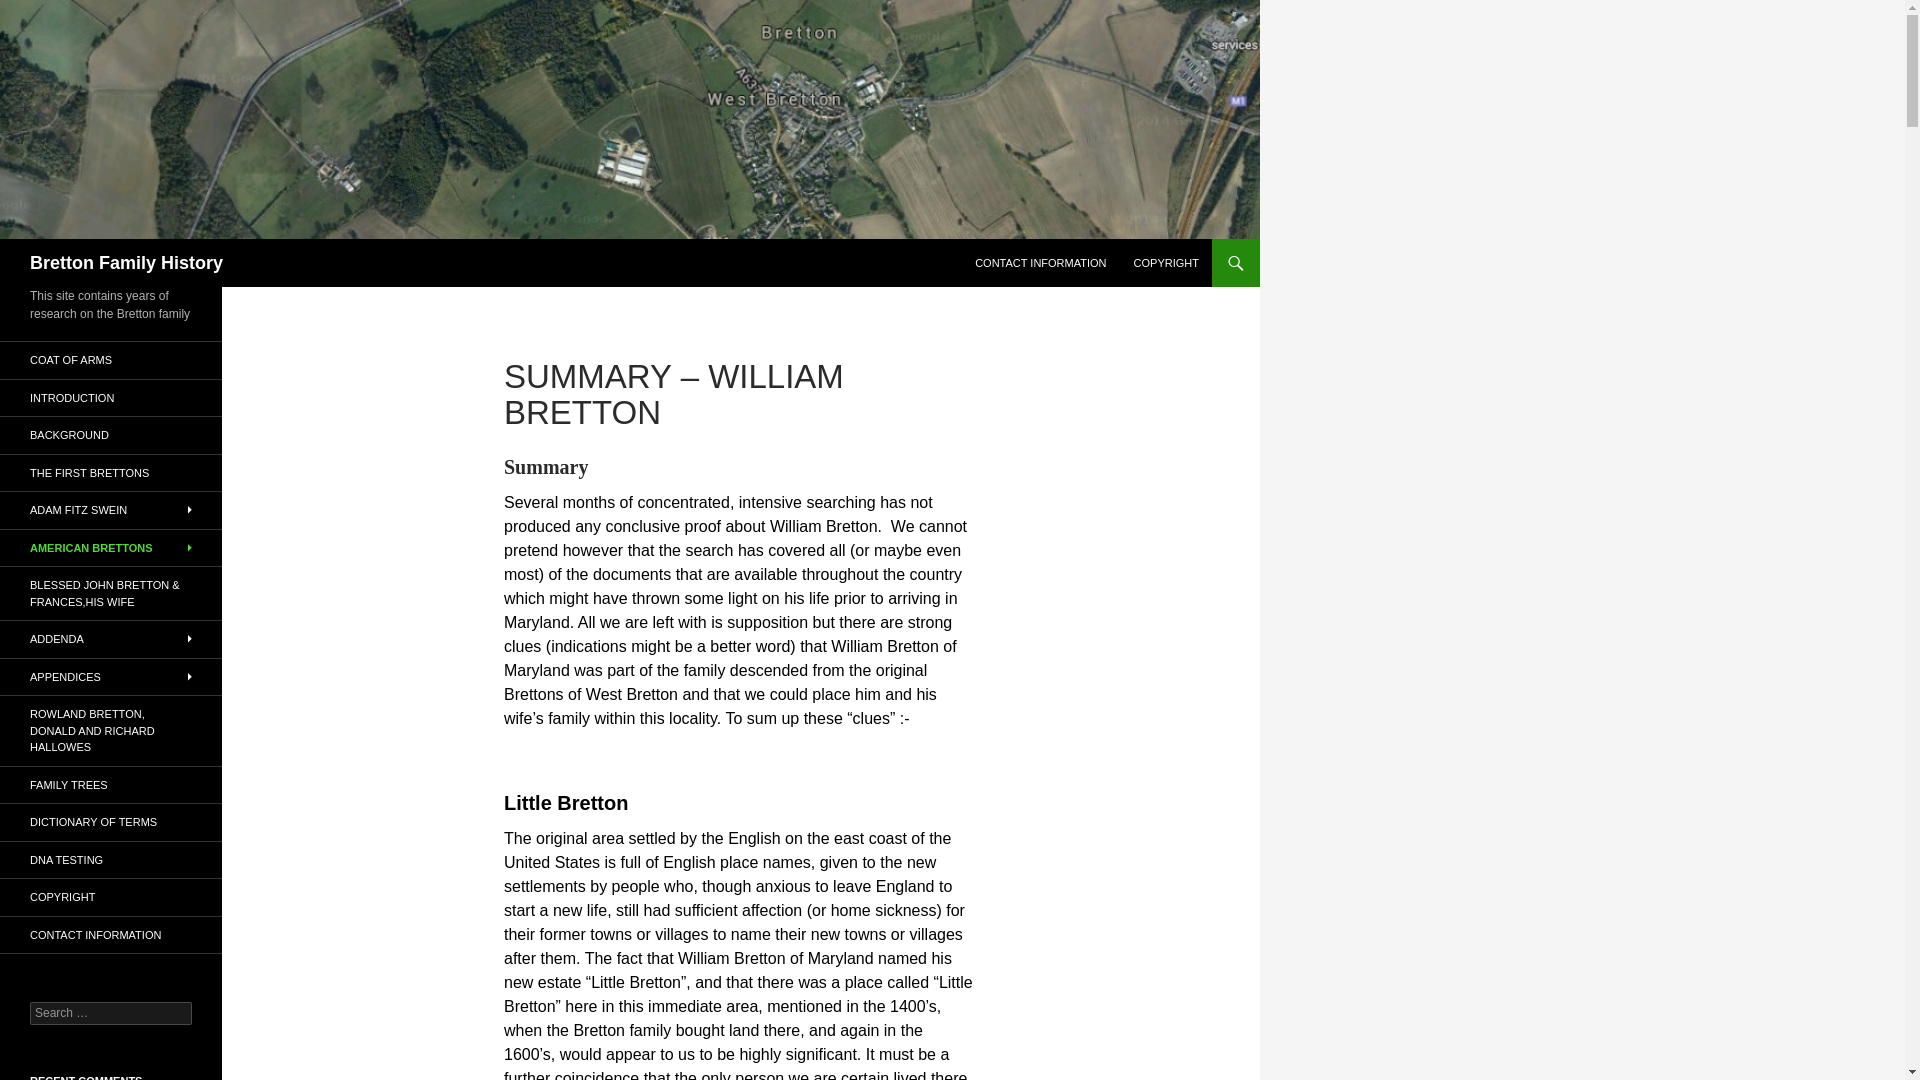  Describe the element at coordinates (111, 548) in the screenshot. I see `AMERICAN BRETTONS` at that location.